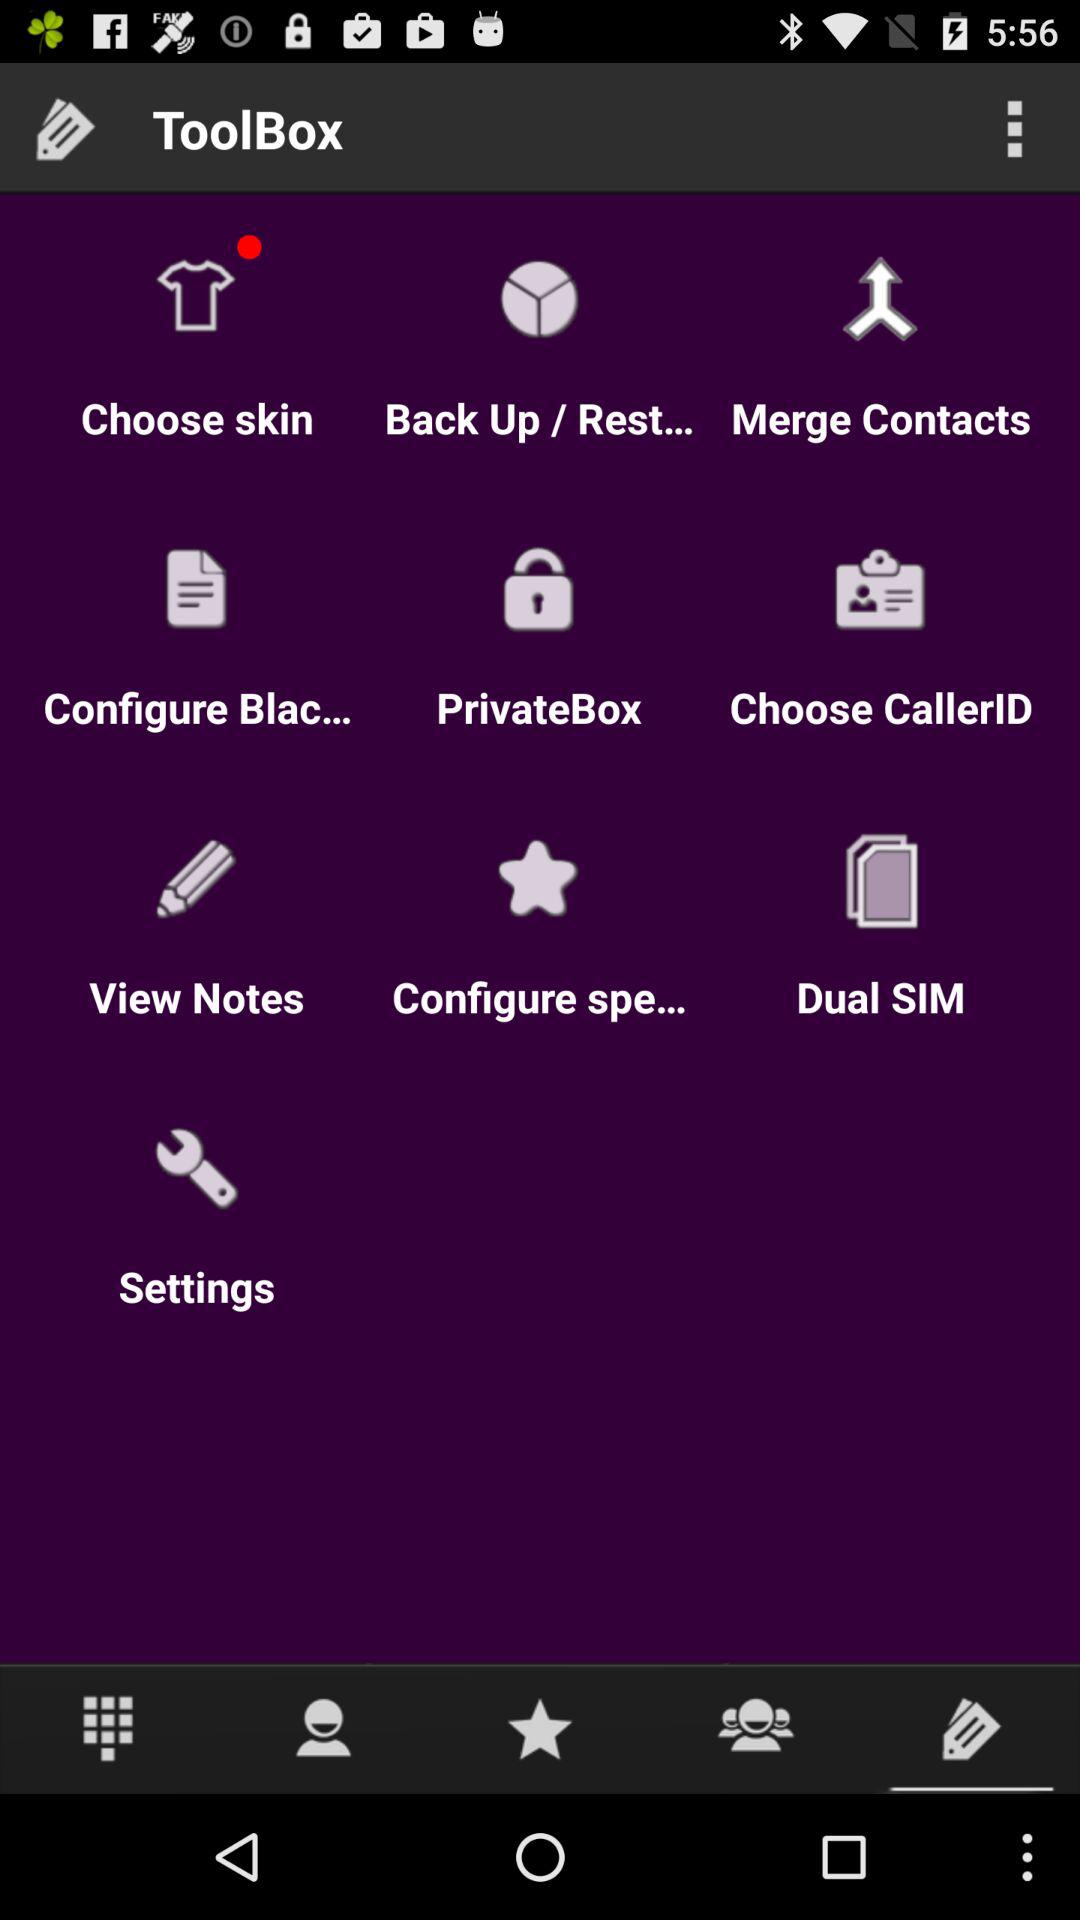 Image resolution: width=1080 pixels, height=1920 pixels. What do you see at coordinates (324, 1728) in the screenshot?
I see `go to profile` at bounding box center [324, 1728].